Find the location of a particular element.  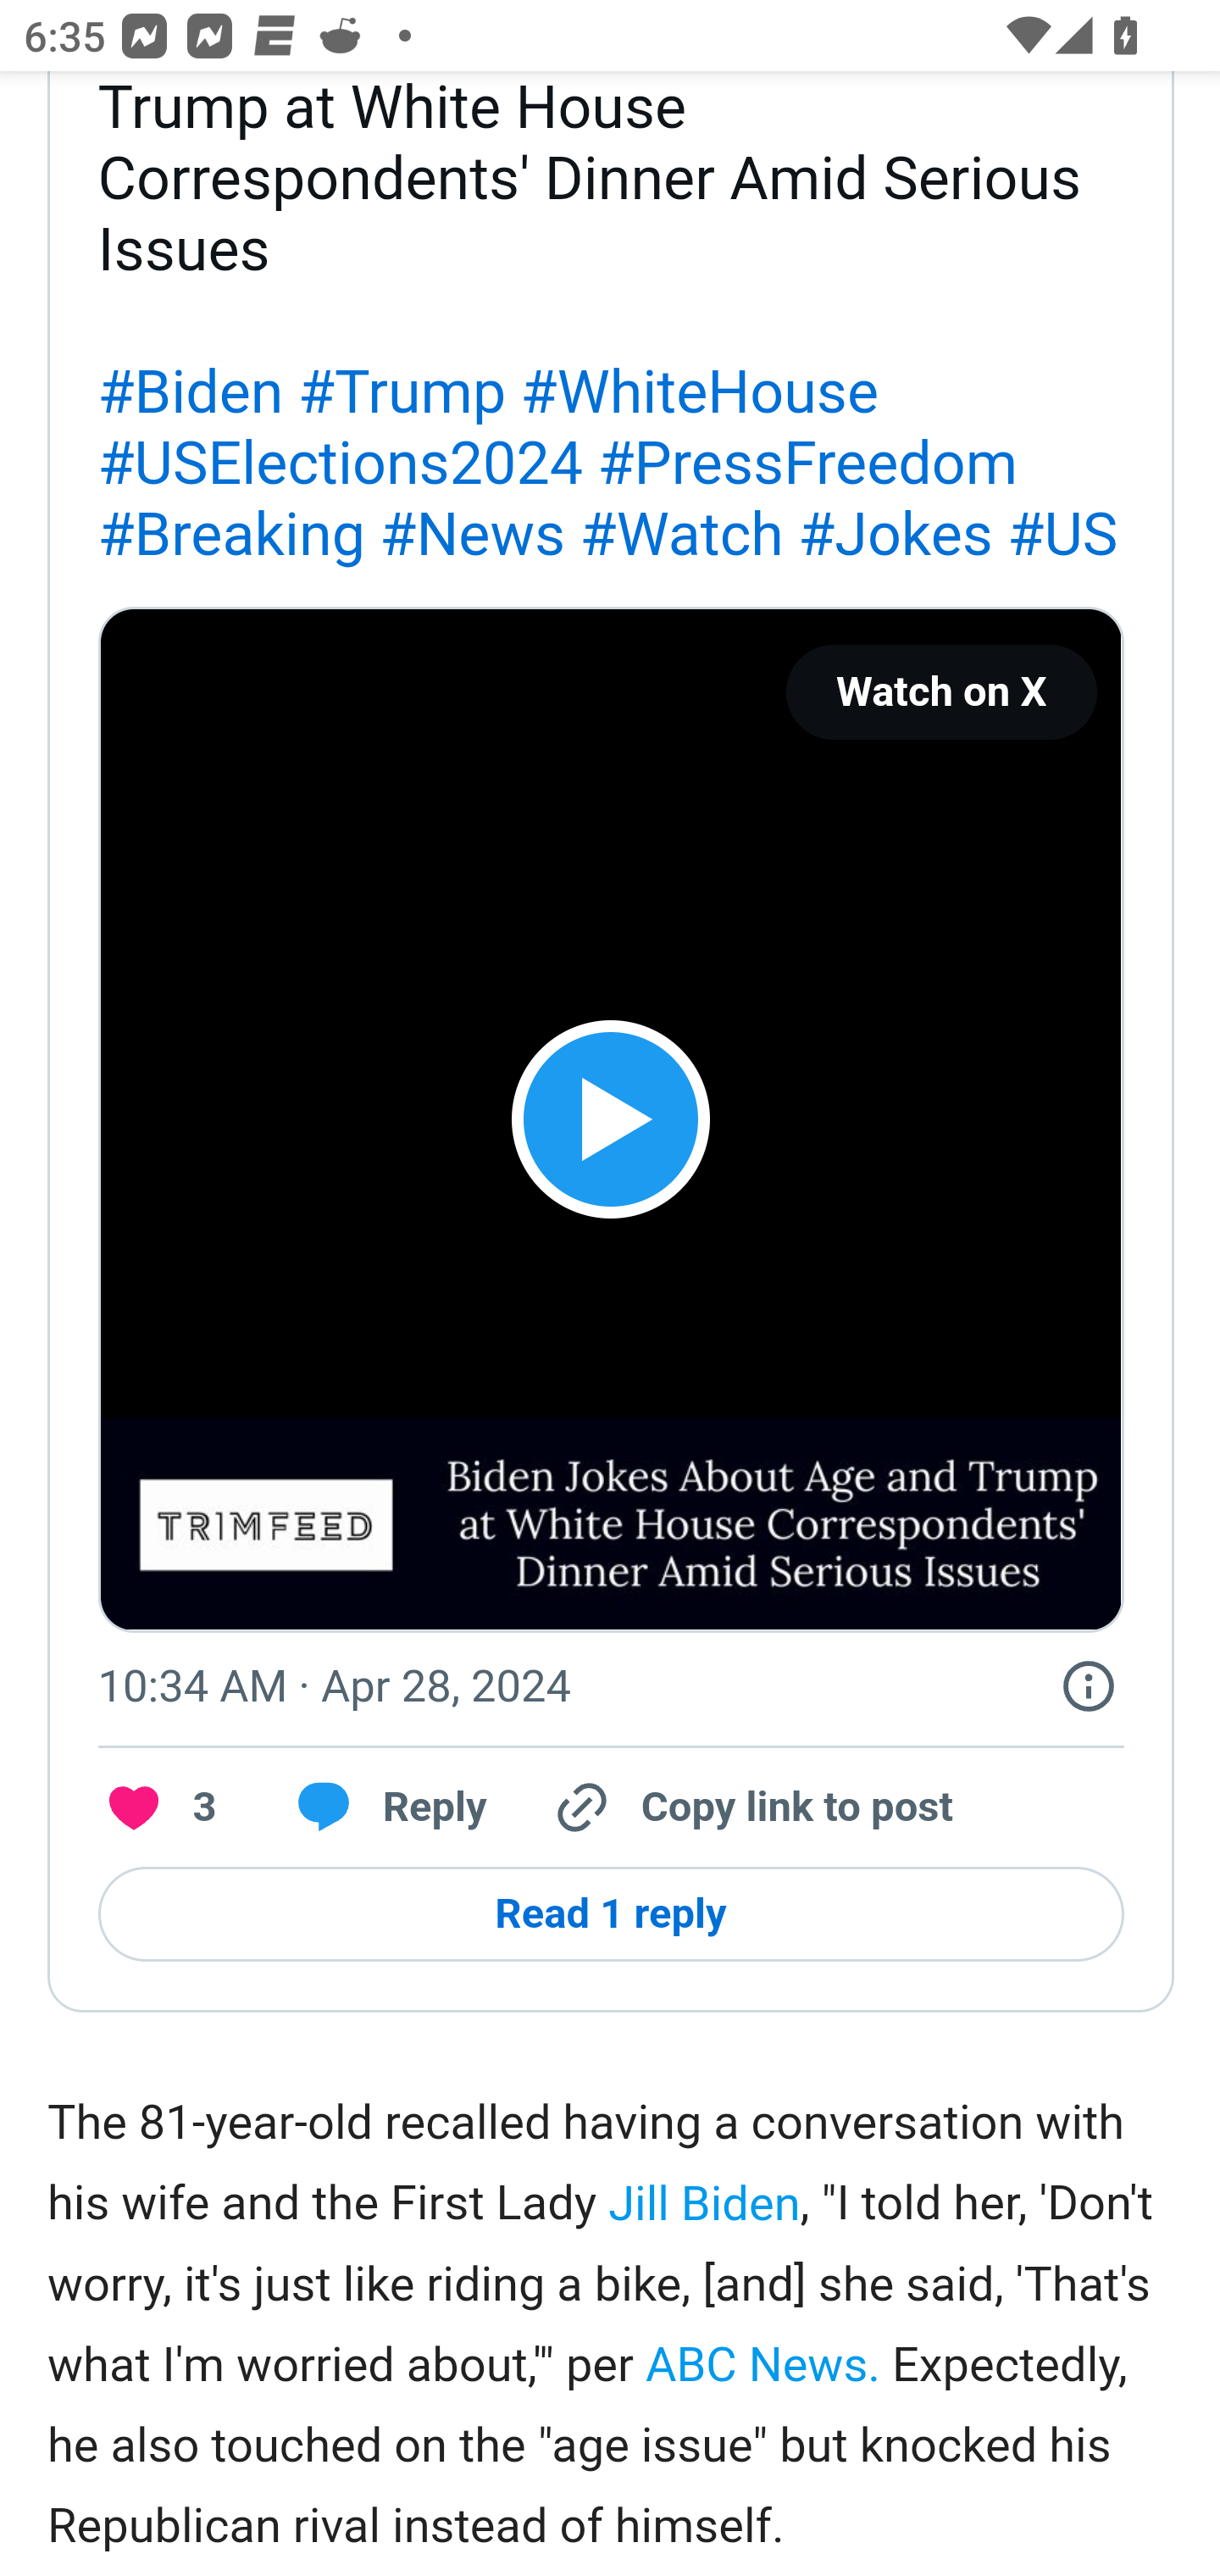

Read 1 reply is located at coordinates (611, 1913).